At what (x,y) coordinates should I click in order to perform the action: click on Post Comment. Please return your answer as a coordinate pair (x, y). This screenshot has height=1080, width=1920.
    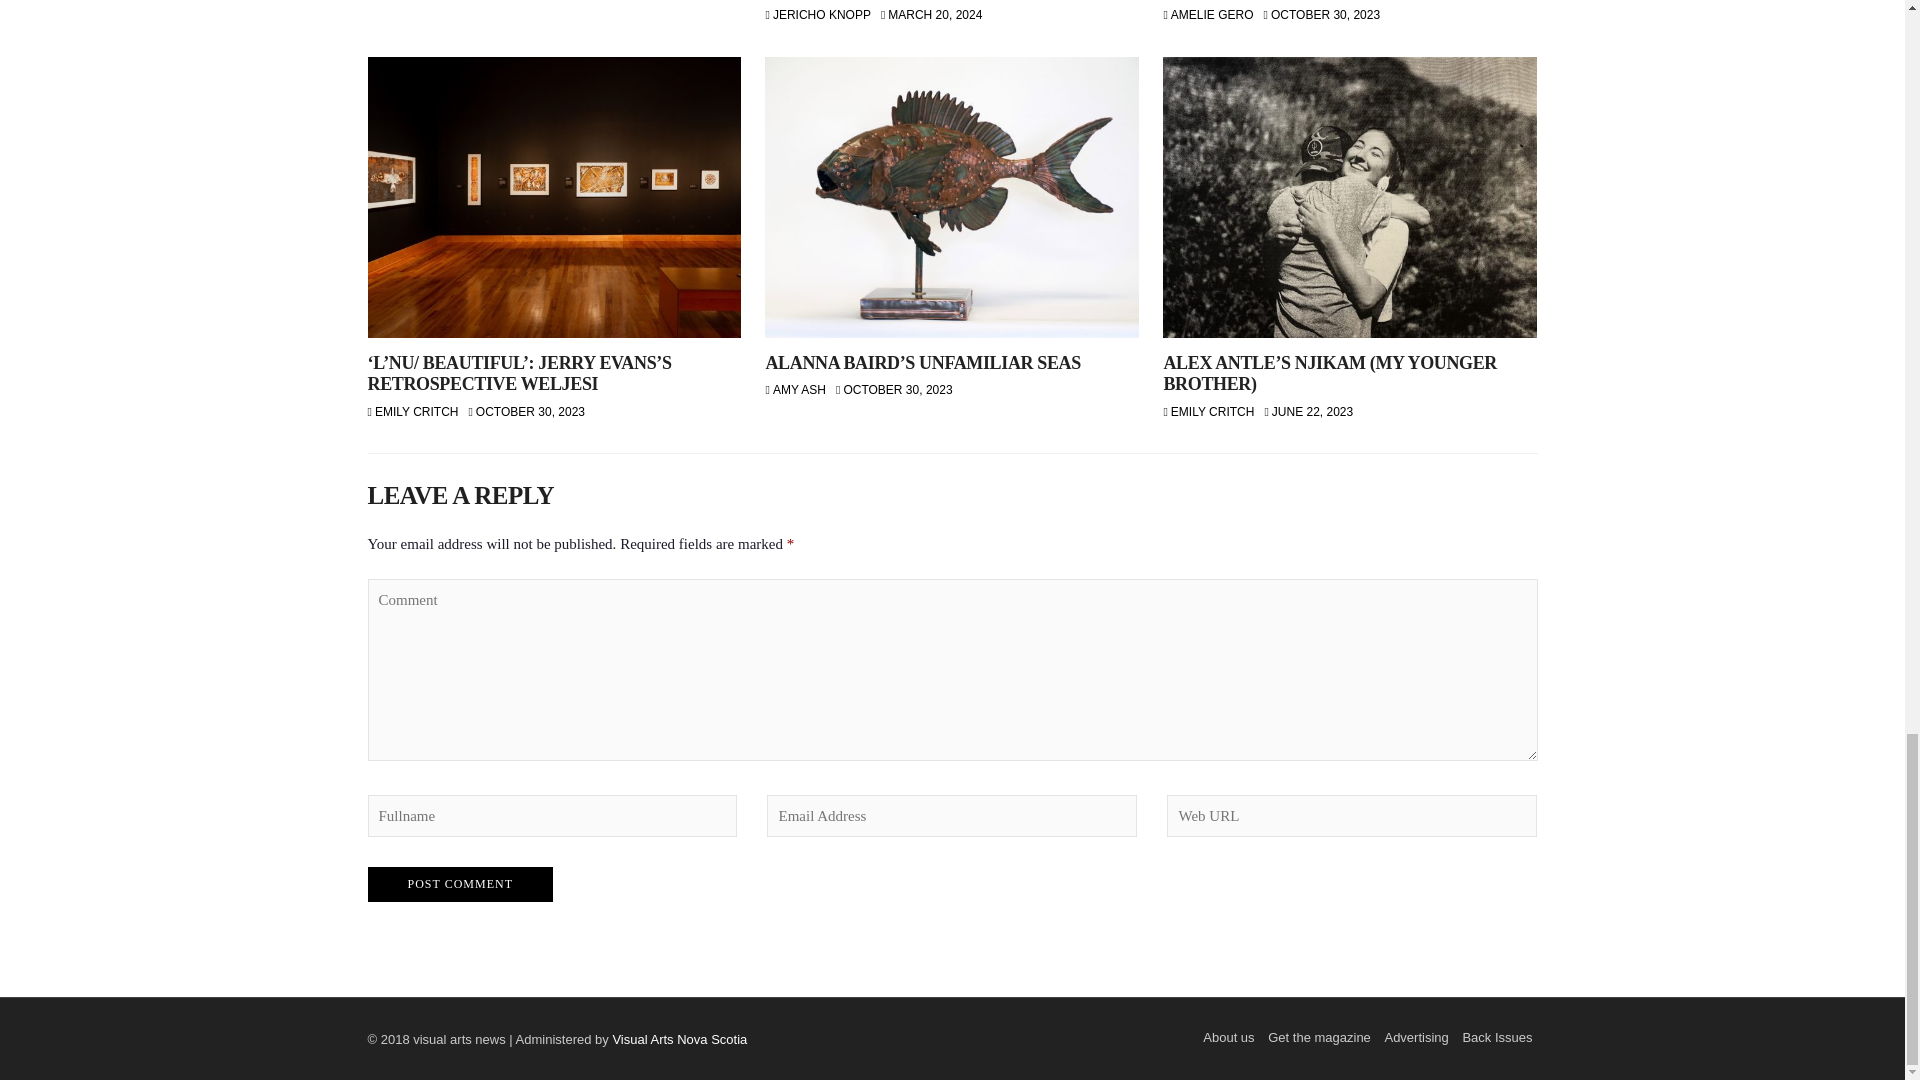
    Looking at the image, I should click on (460, 884).